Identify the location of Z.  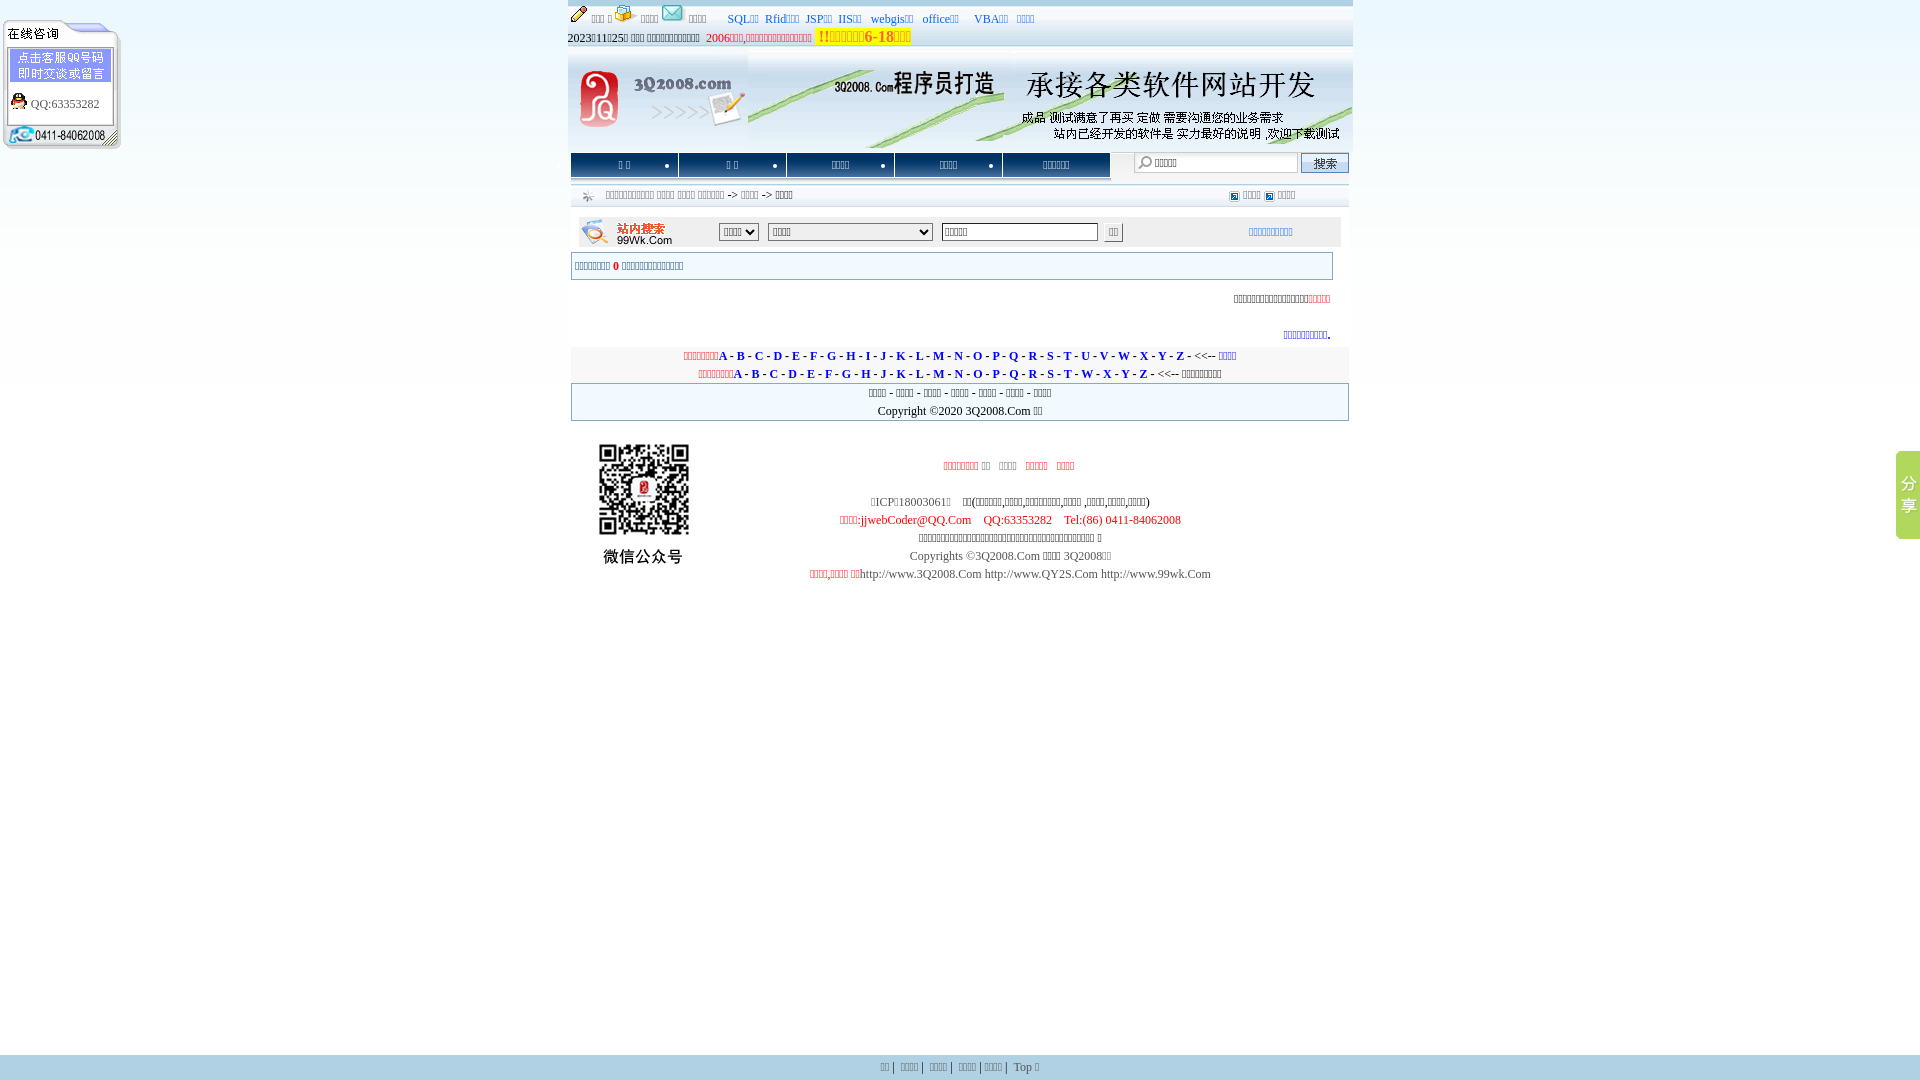
(1144, 374).